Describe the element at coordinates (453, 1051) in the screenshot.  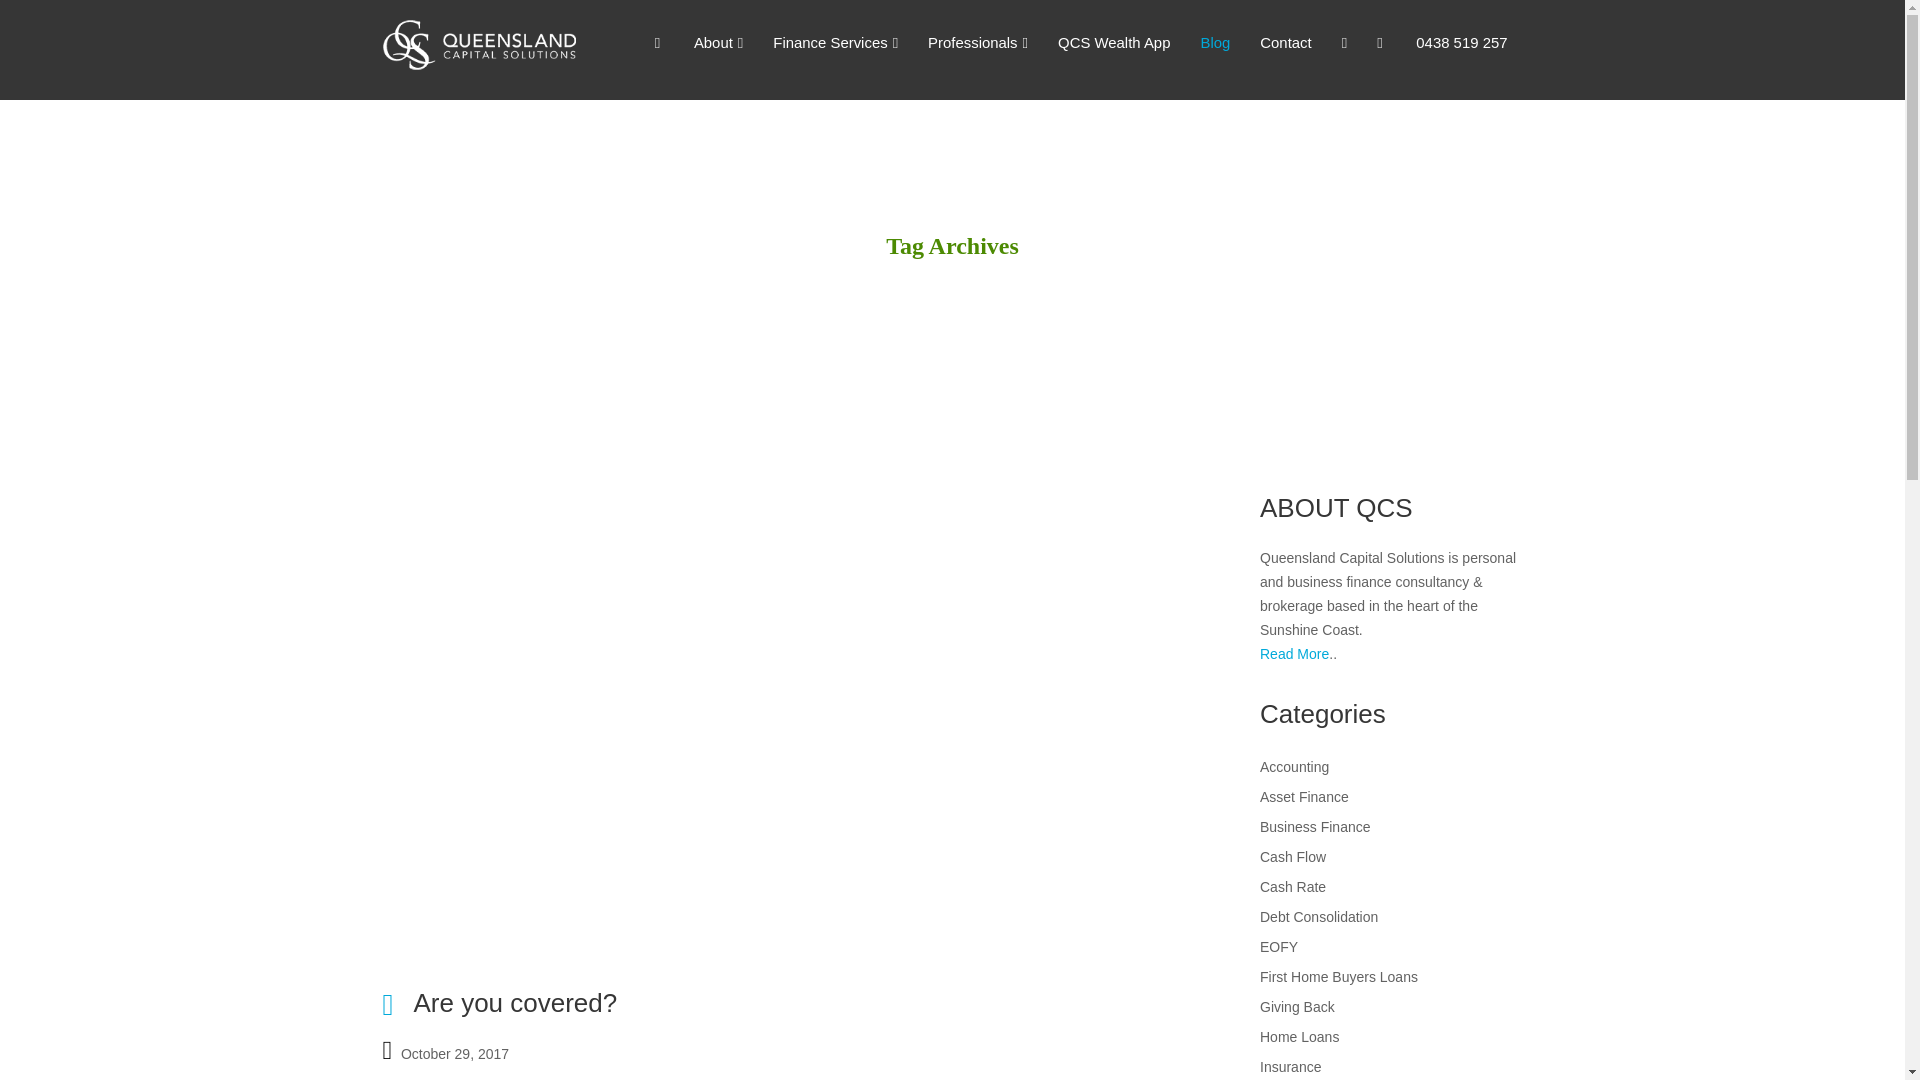
I see `8:59 pm` at that location.